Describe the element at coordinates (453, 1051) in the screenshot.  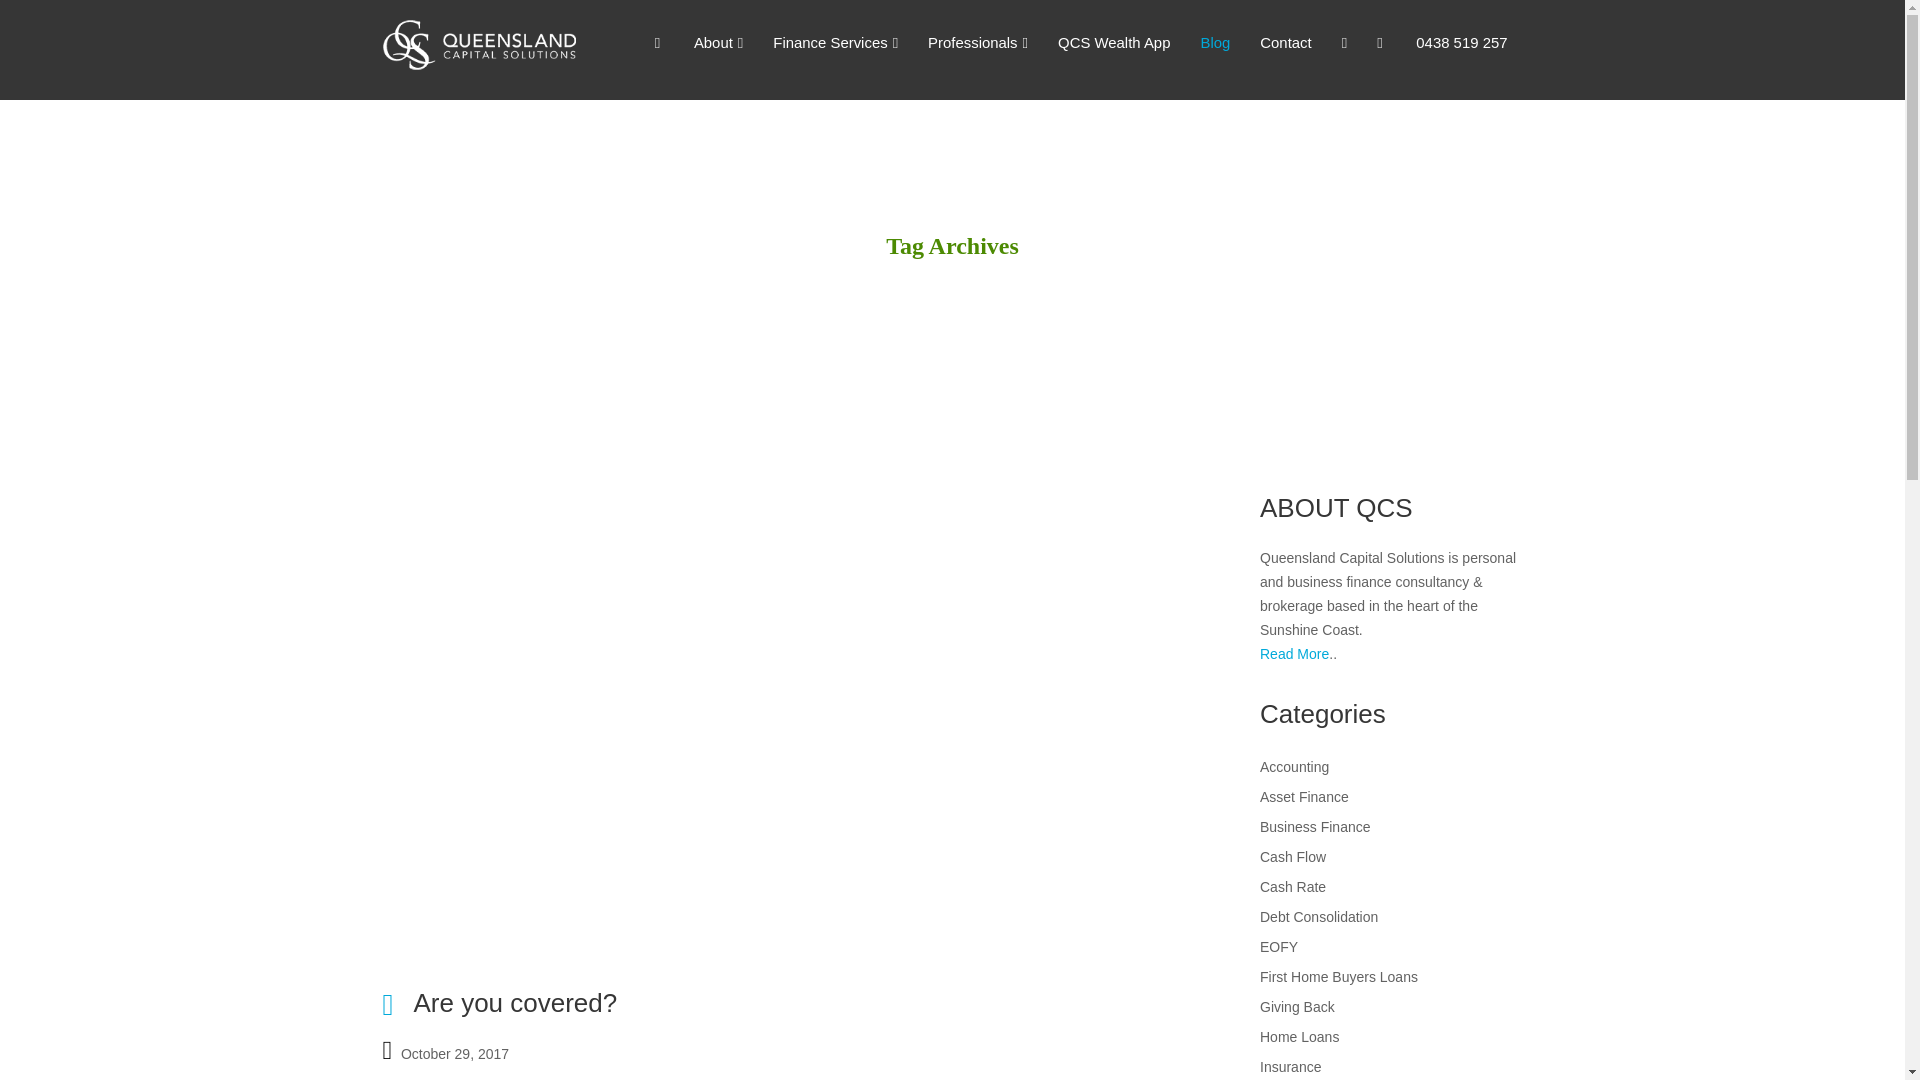
I see `8:59 pm` at that location.